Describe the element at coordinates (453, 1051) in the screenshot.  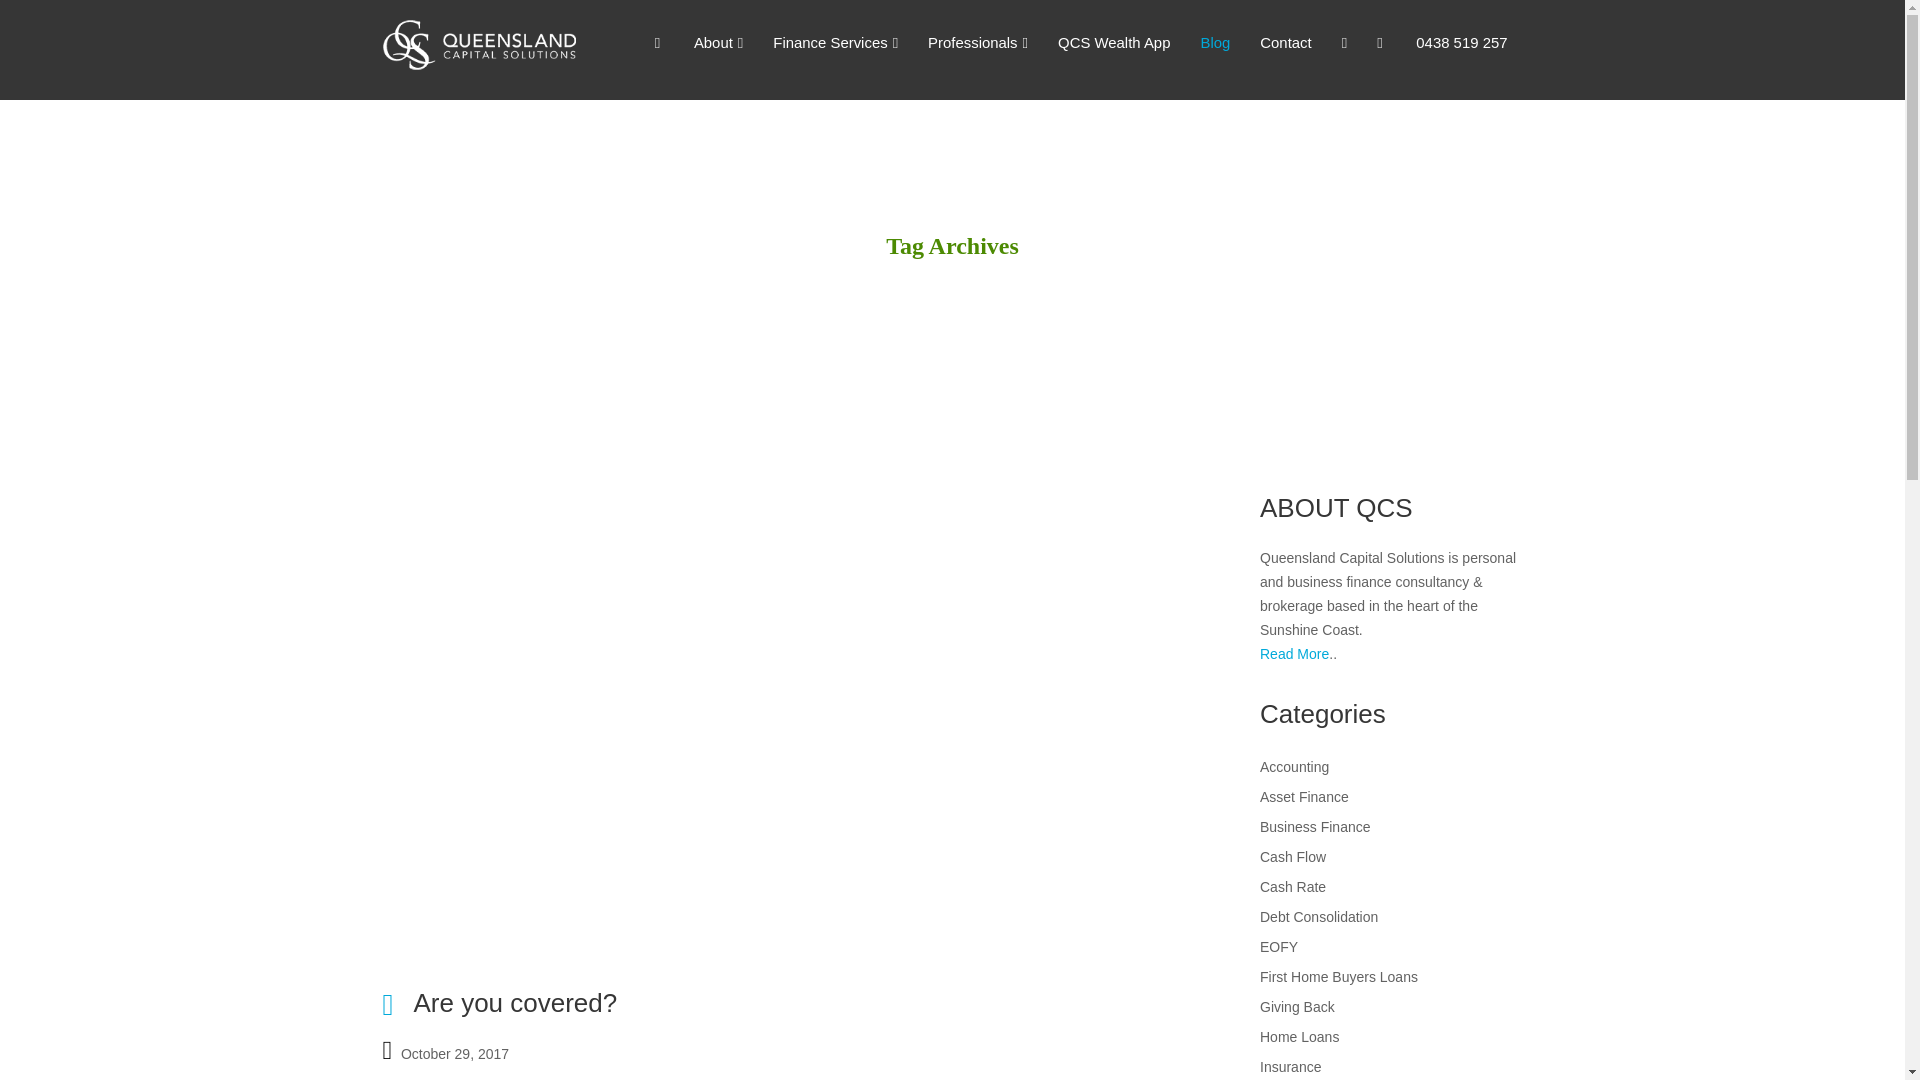
I see `8:59 pm` at that location.